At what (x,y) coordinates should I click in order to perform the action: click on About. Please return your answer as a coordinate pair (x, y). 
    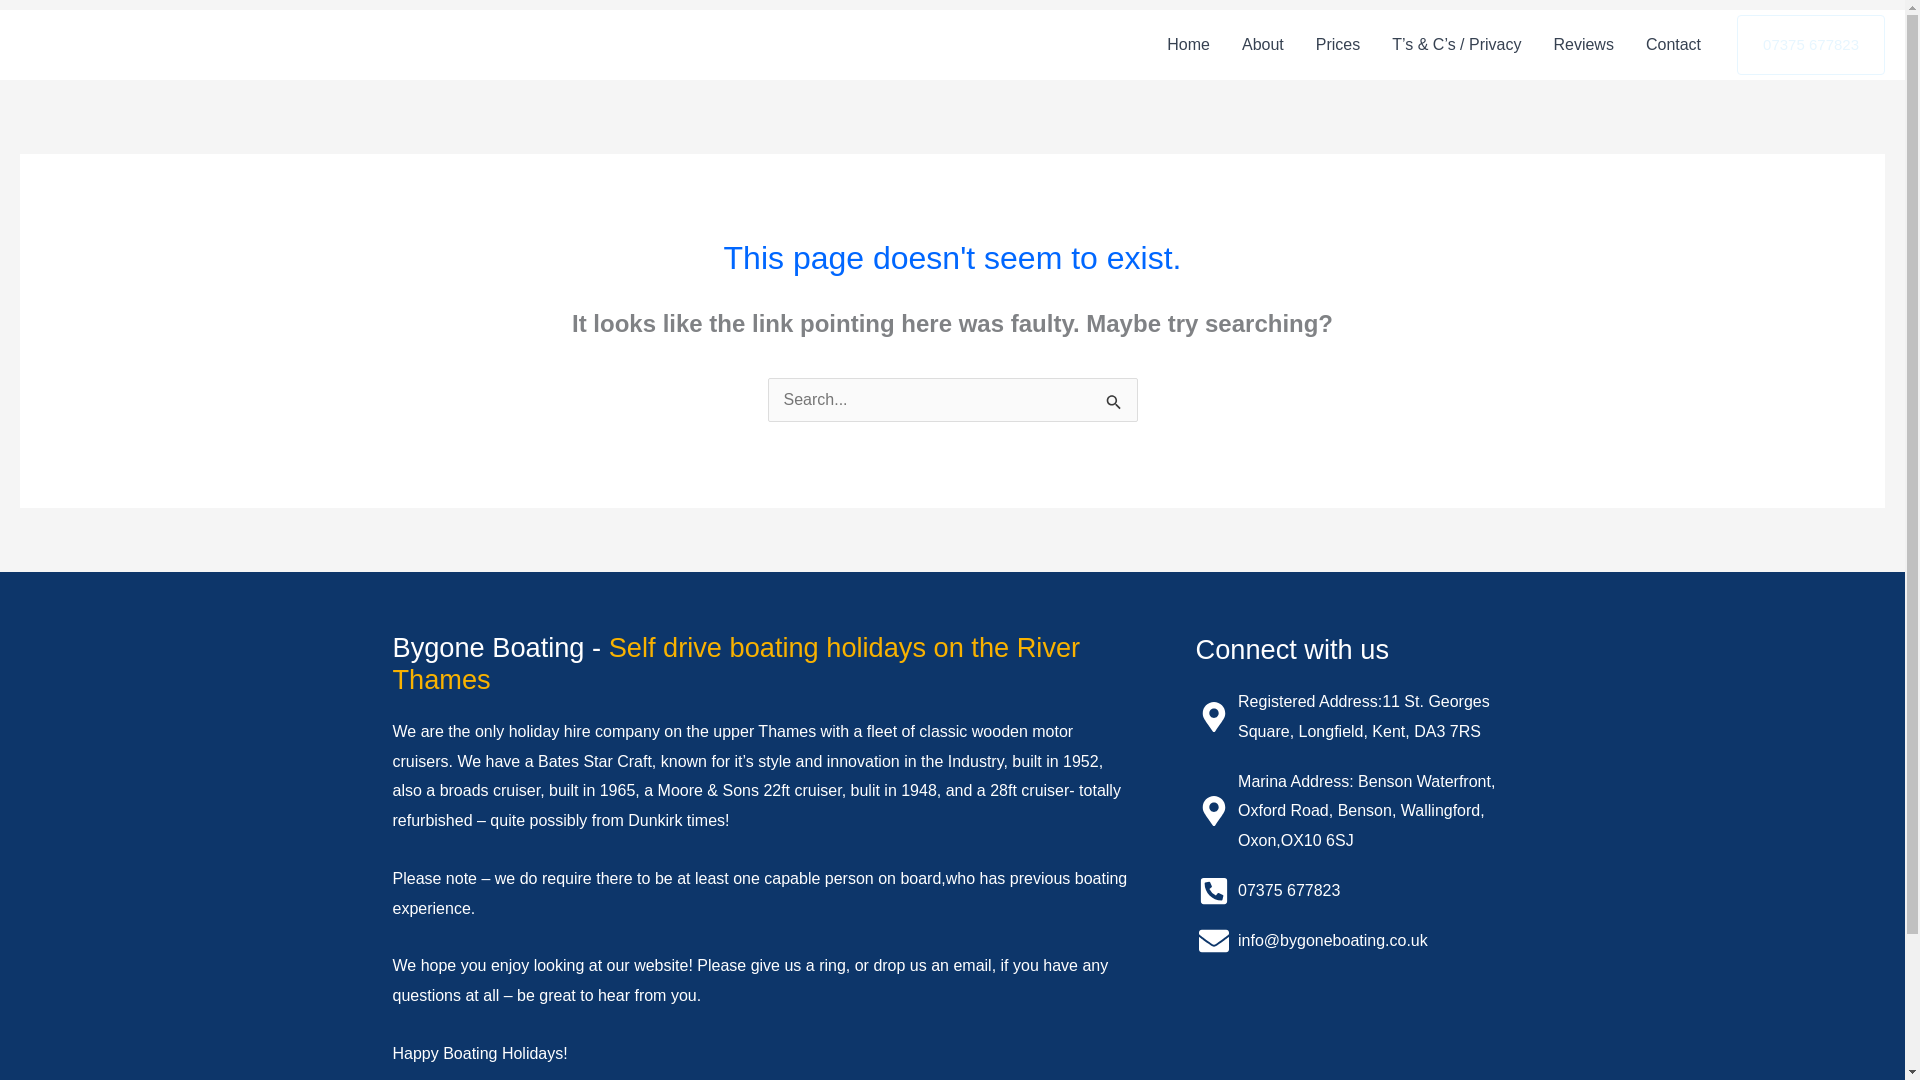
    Looking at the image, I should click on (1262, 44).